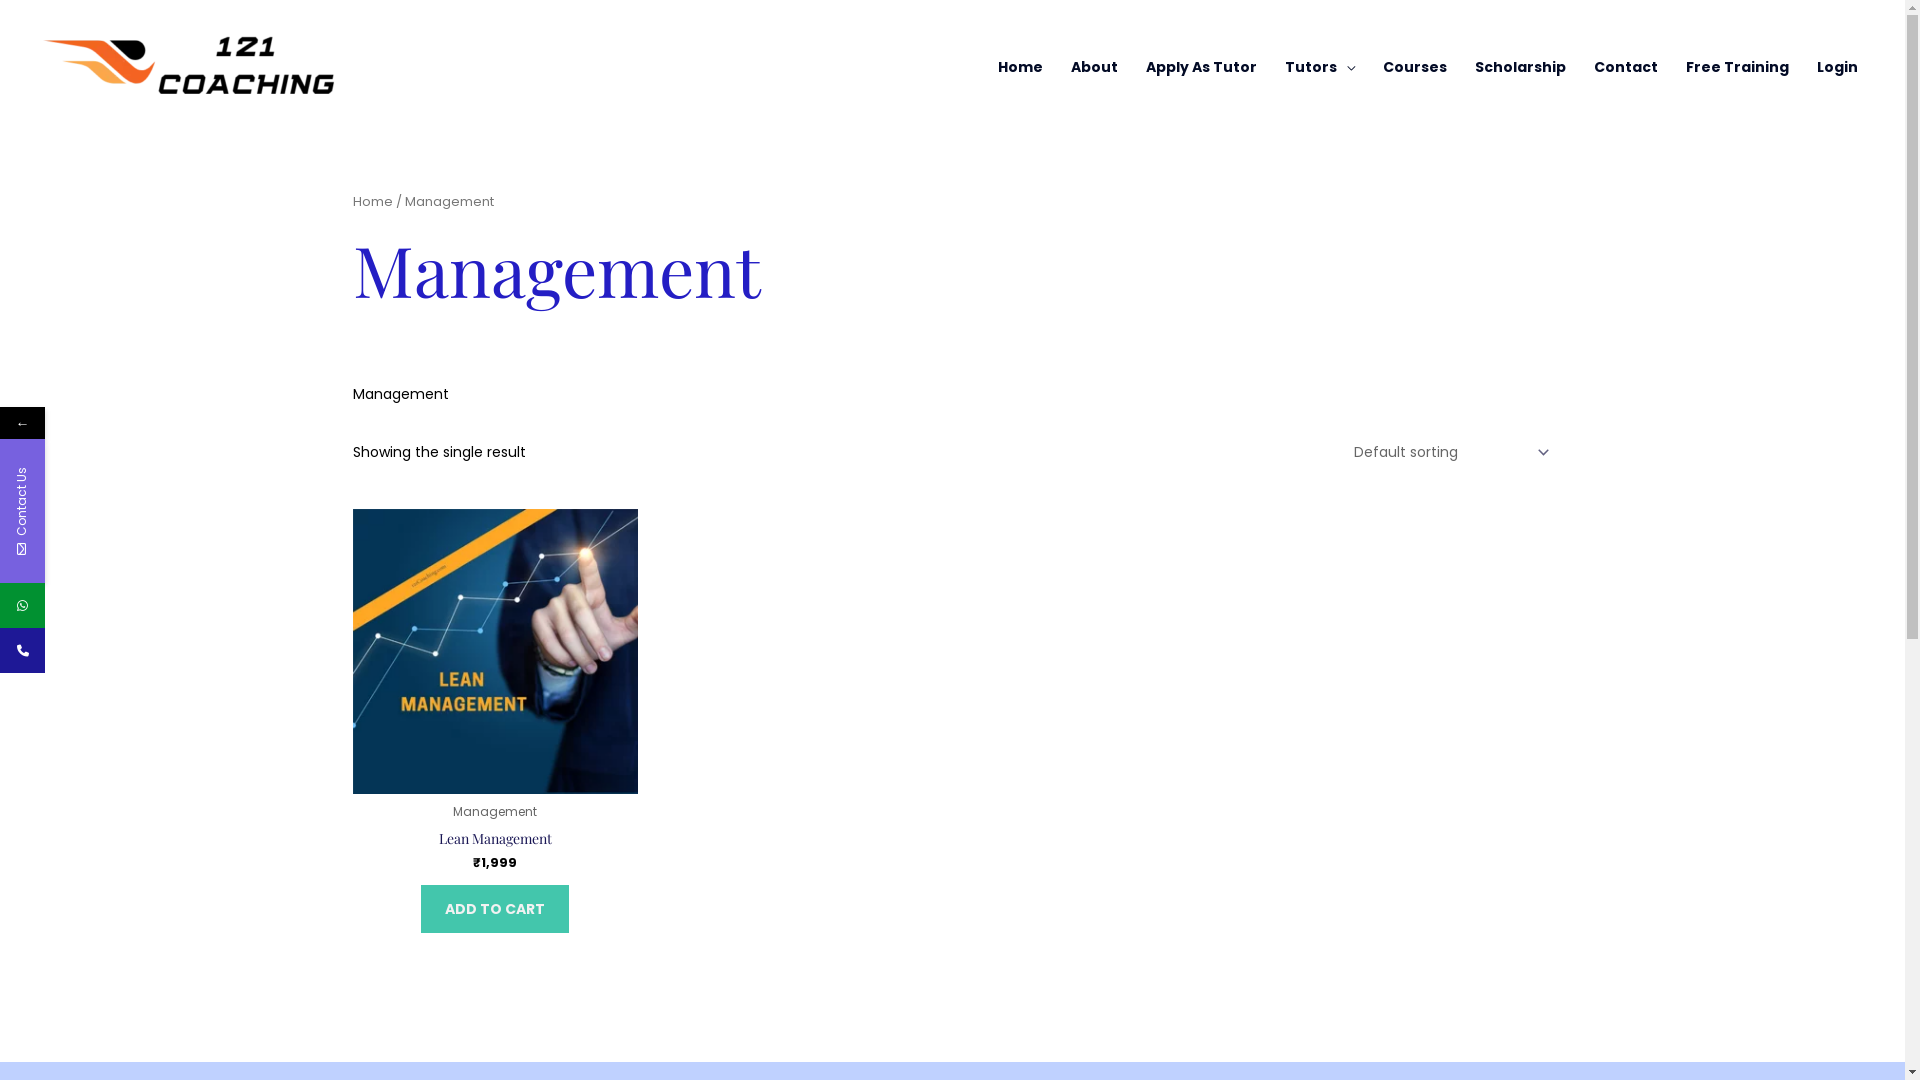 This screenshot has height=1080, width=1920. Describe the element at coordinates (114, 650) in the screenshot. I see `Phone` at that location.